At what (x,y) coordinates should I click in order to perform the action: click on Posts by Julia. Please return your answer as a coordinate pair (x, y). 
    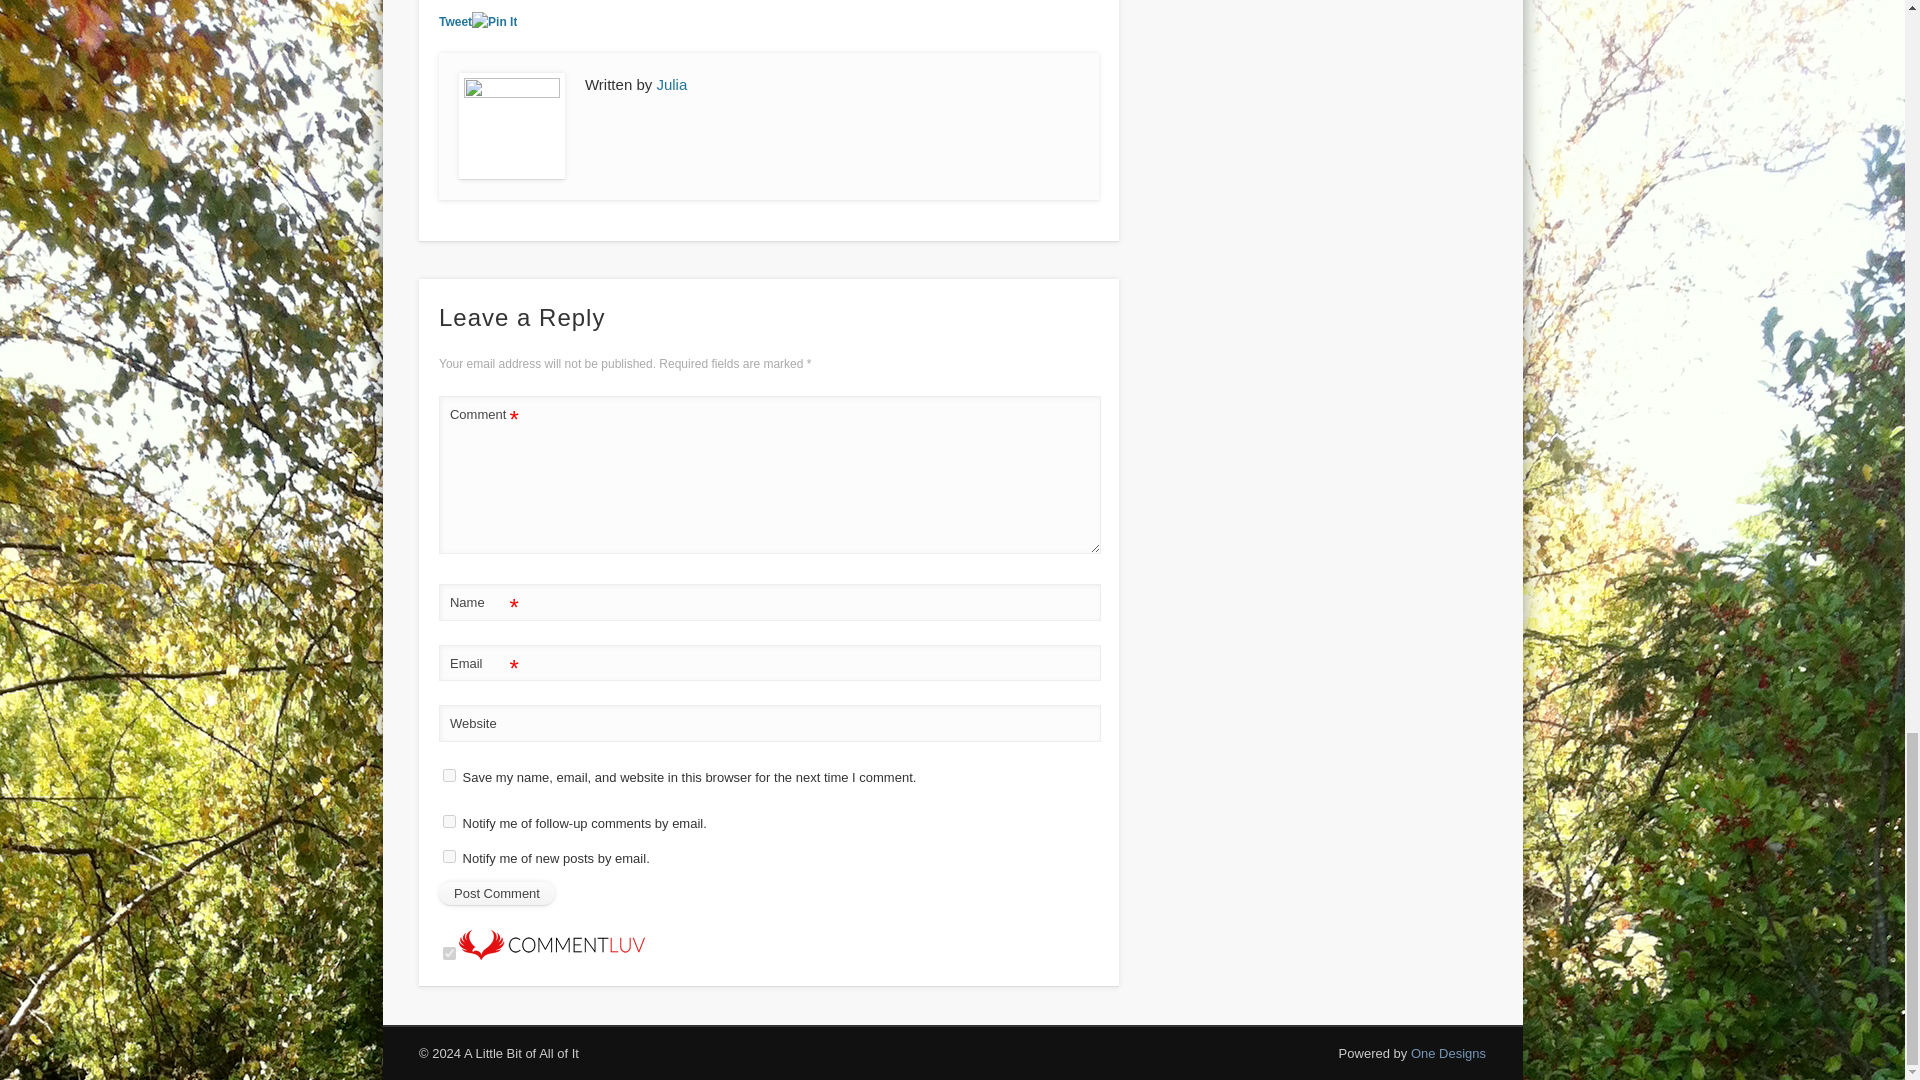
    Looking at the image, I should click on (672, 84).